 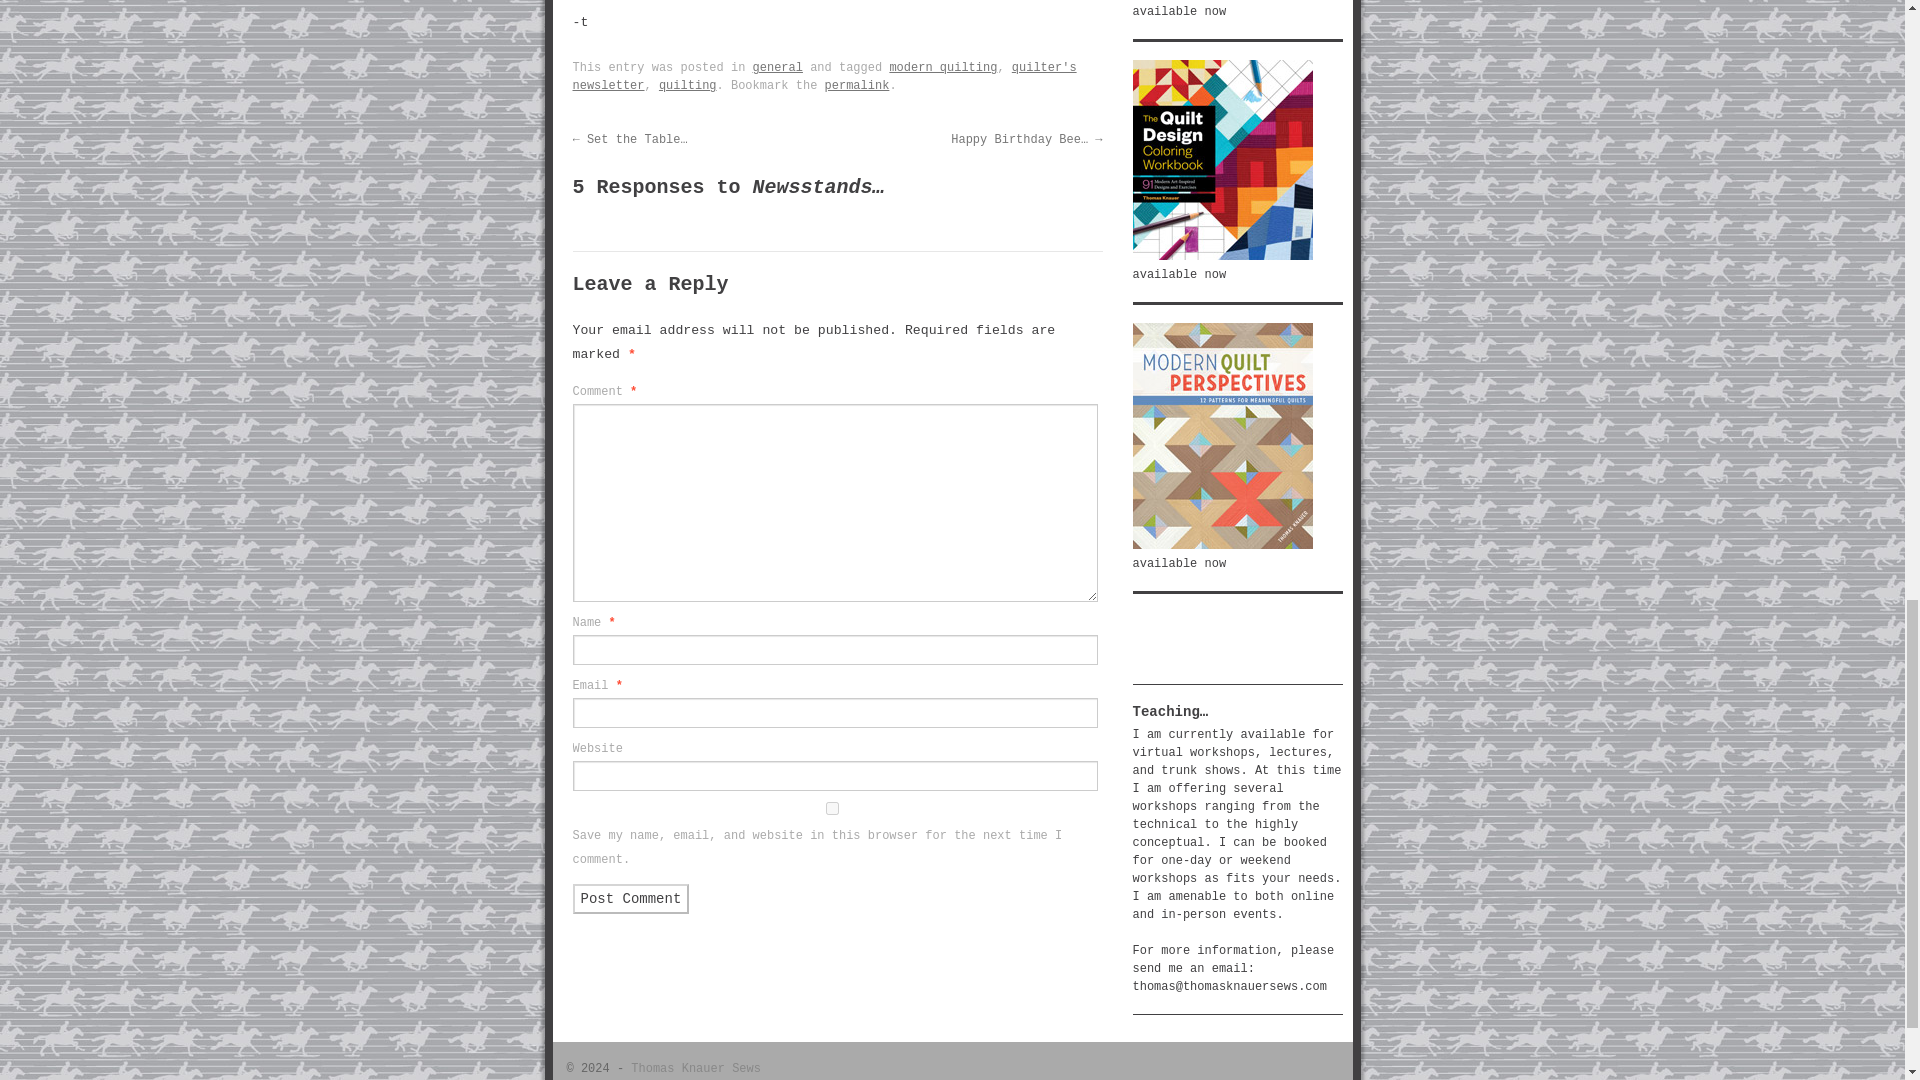 What do you see at coordinates (696, 1068) in the screenshot?
I see `Thomas Knauer Sews` at bounding box center [696, 1068].